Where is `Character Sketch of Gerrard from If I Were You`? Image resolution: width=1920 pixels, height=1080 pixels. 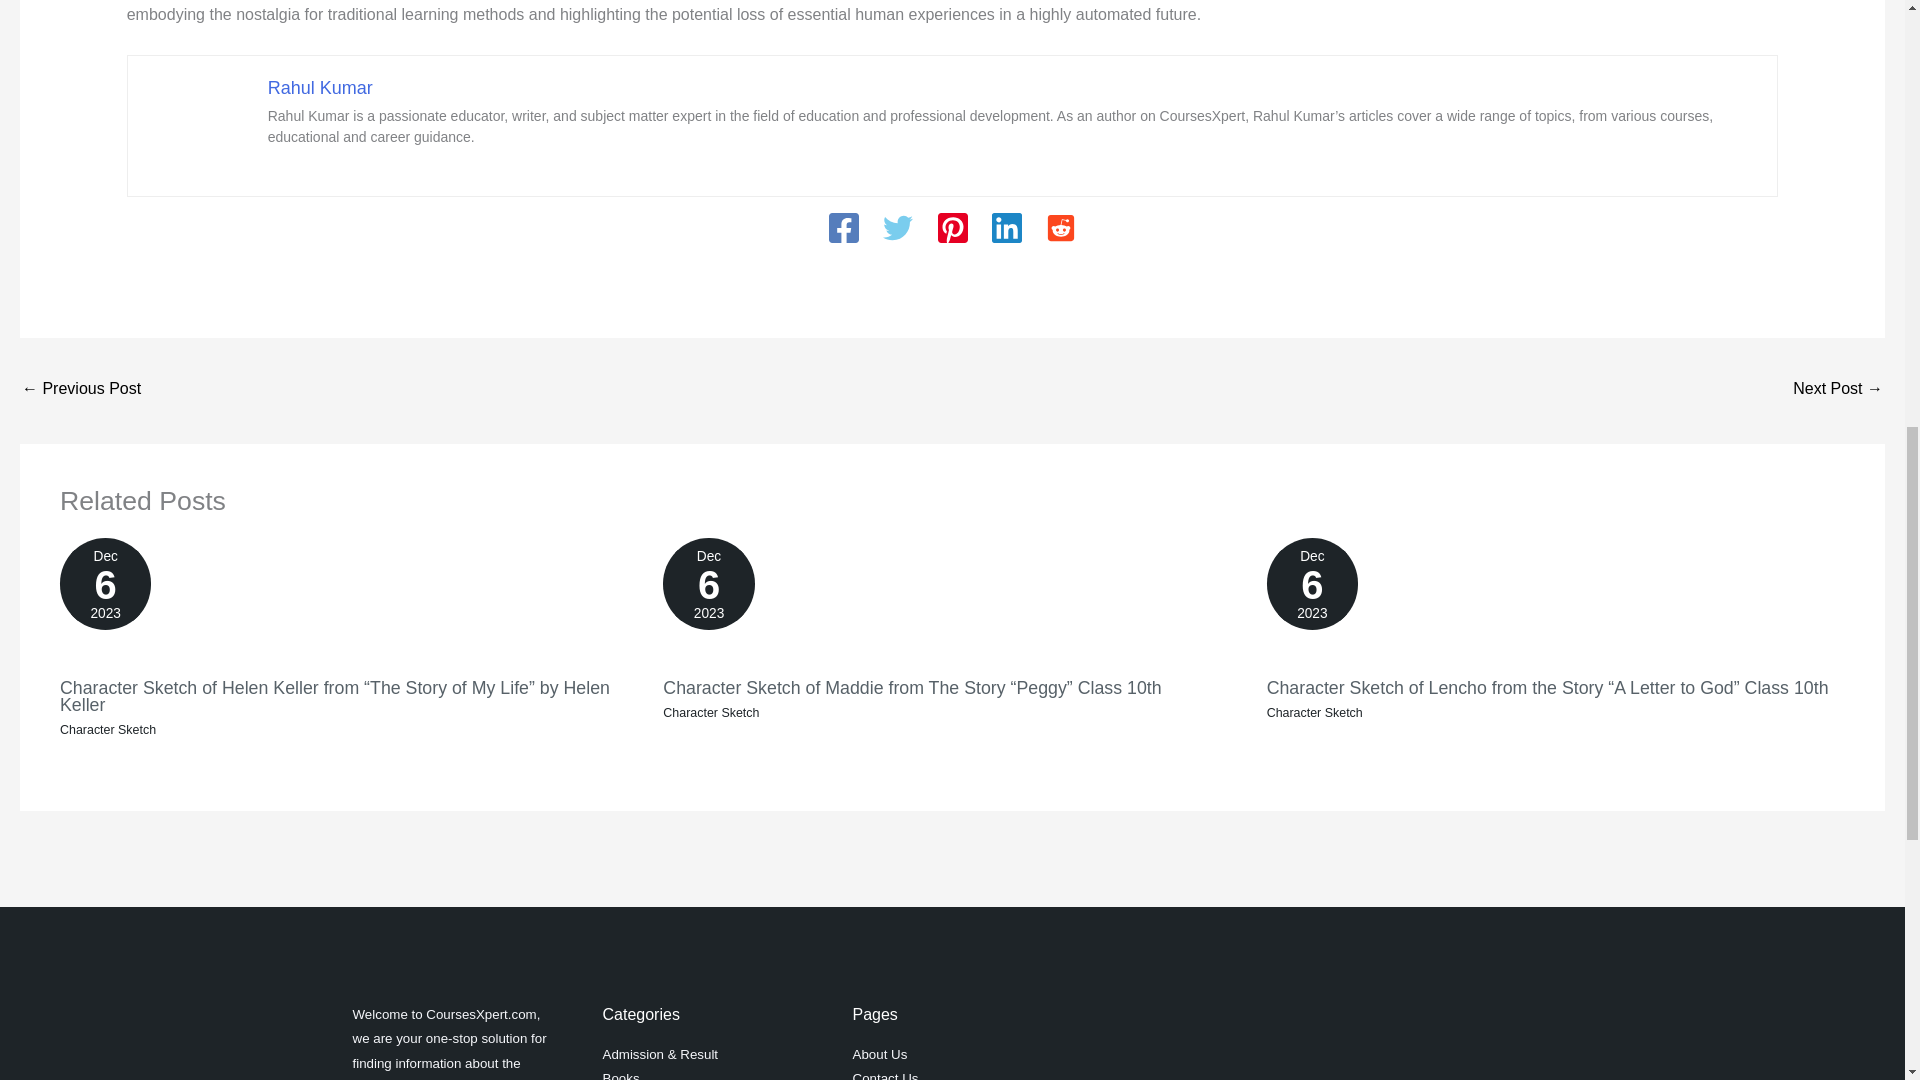 Character Sketch of Gerrard from If I Were You is located at coordinates (80, 390).